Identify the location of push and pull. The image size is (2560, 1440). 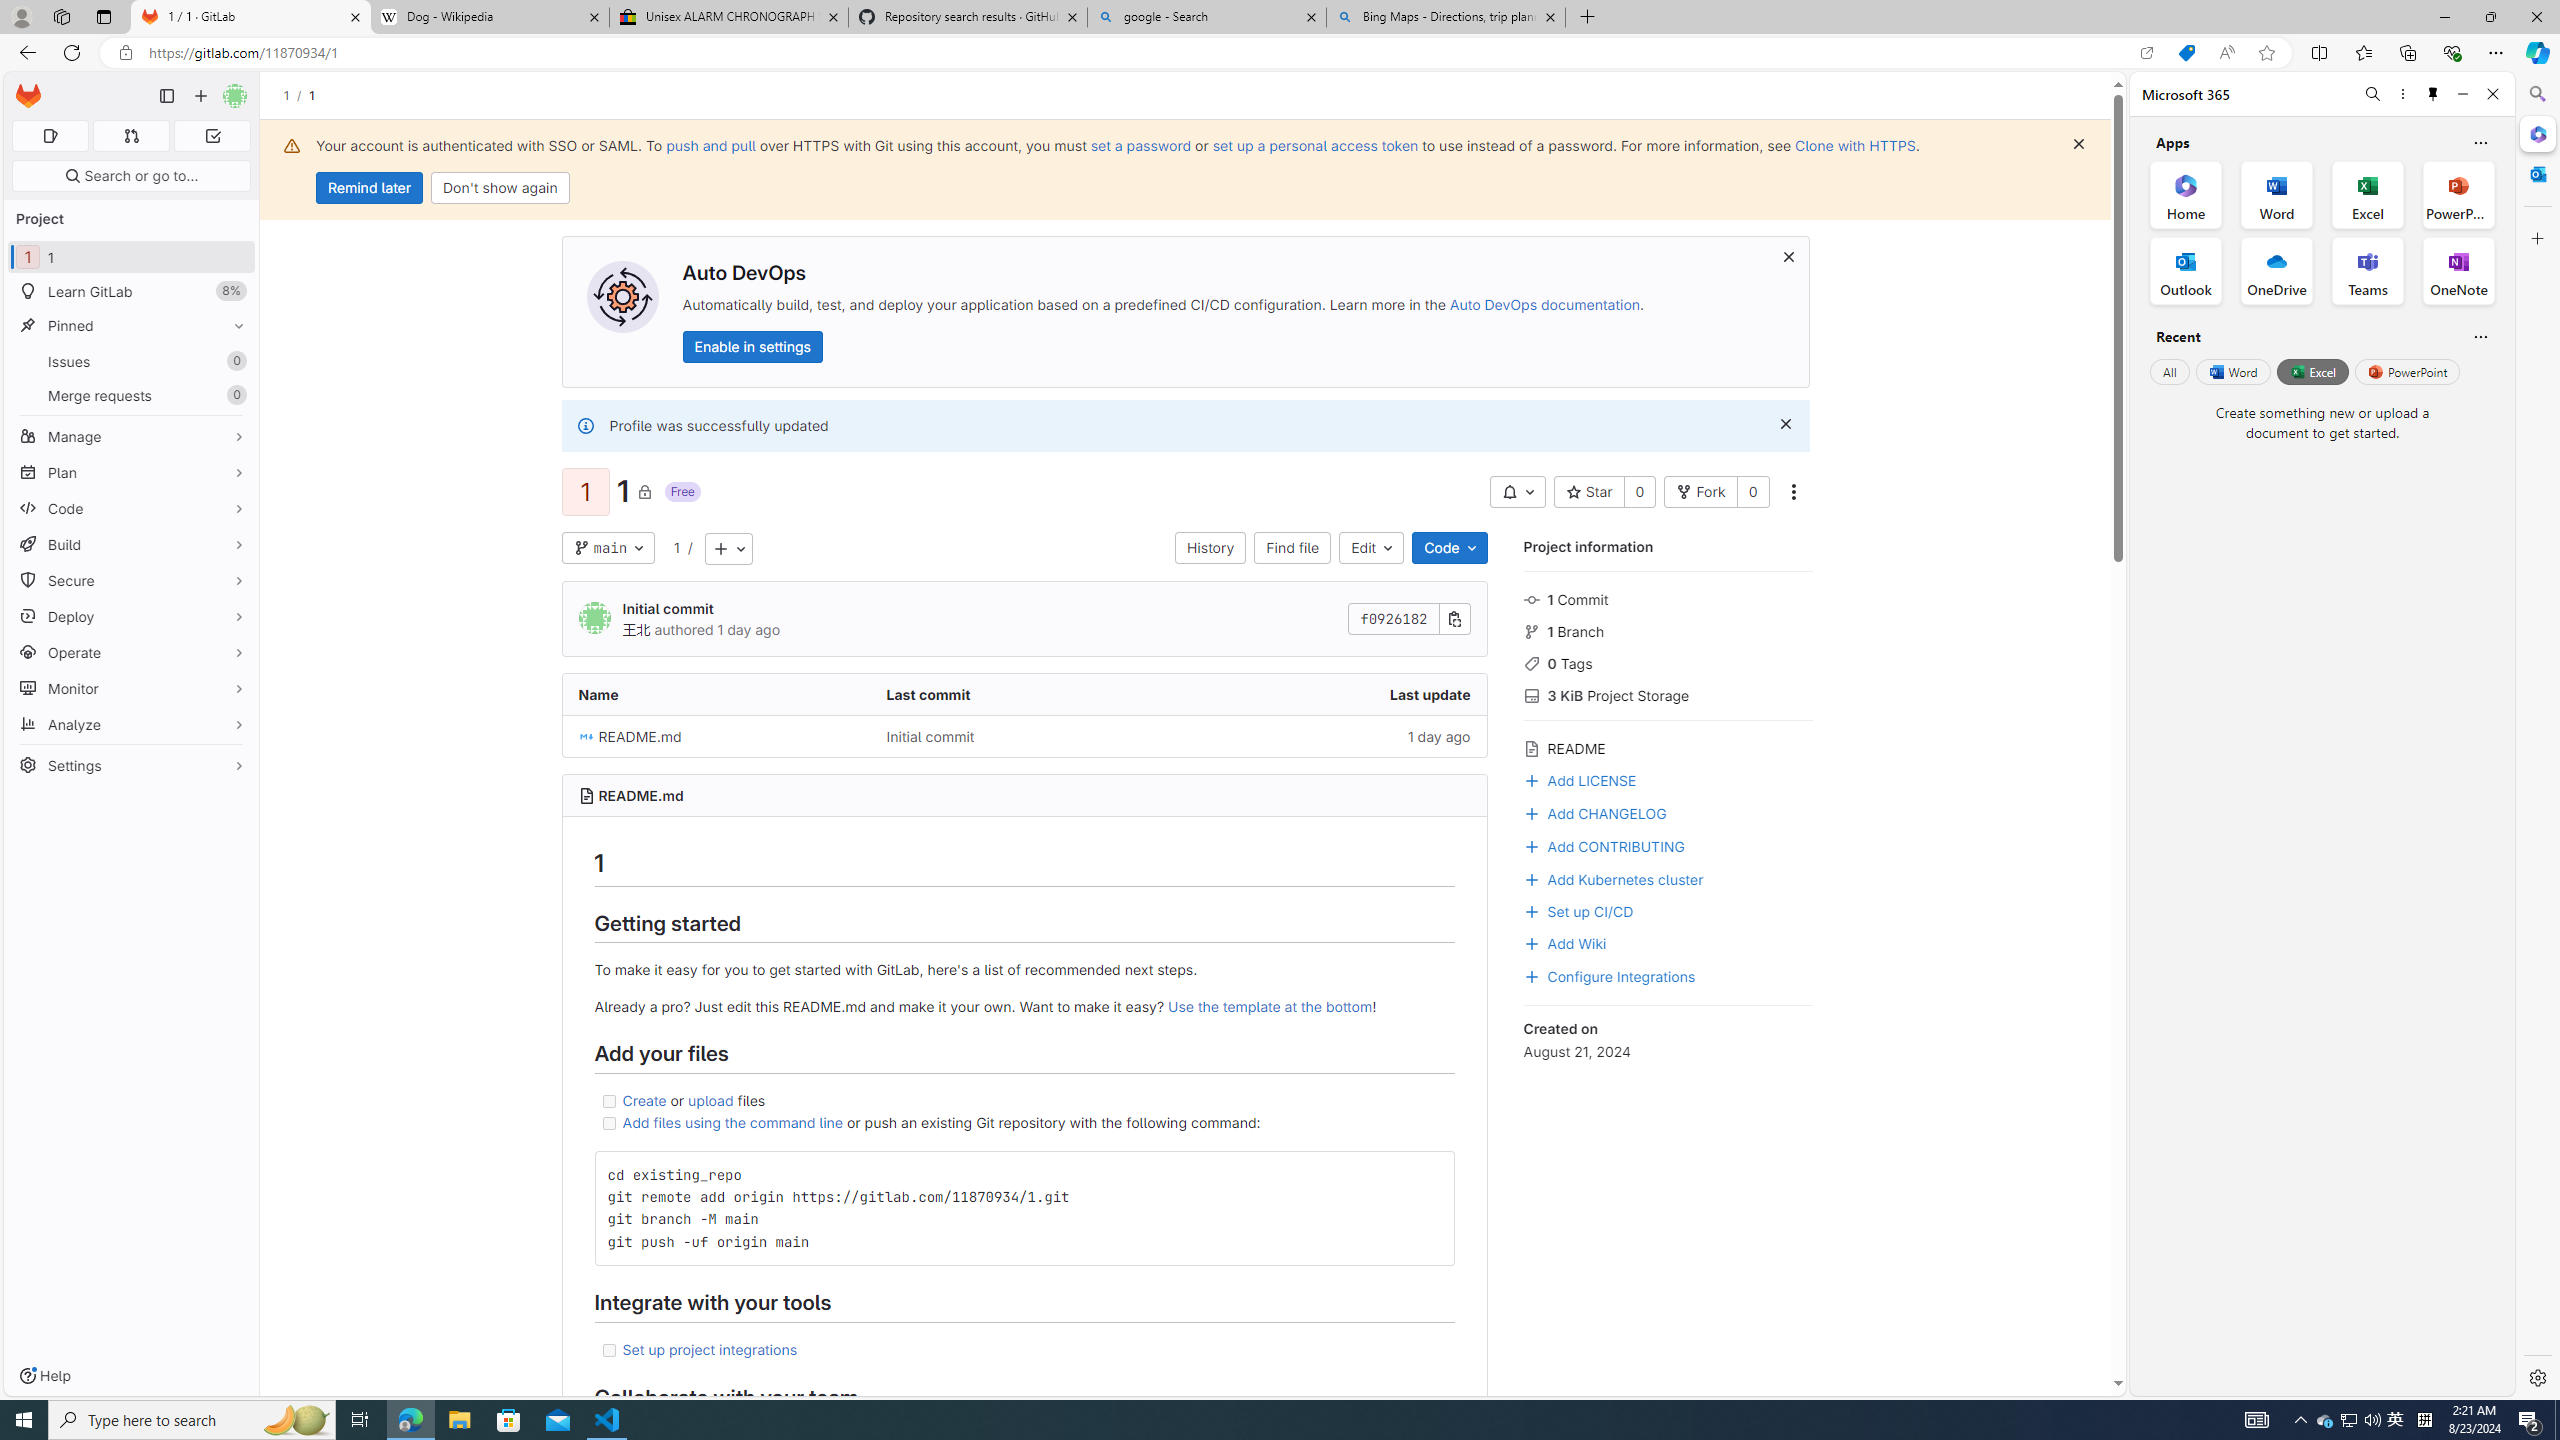
(710, 145).